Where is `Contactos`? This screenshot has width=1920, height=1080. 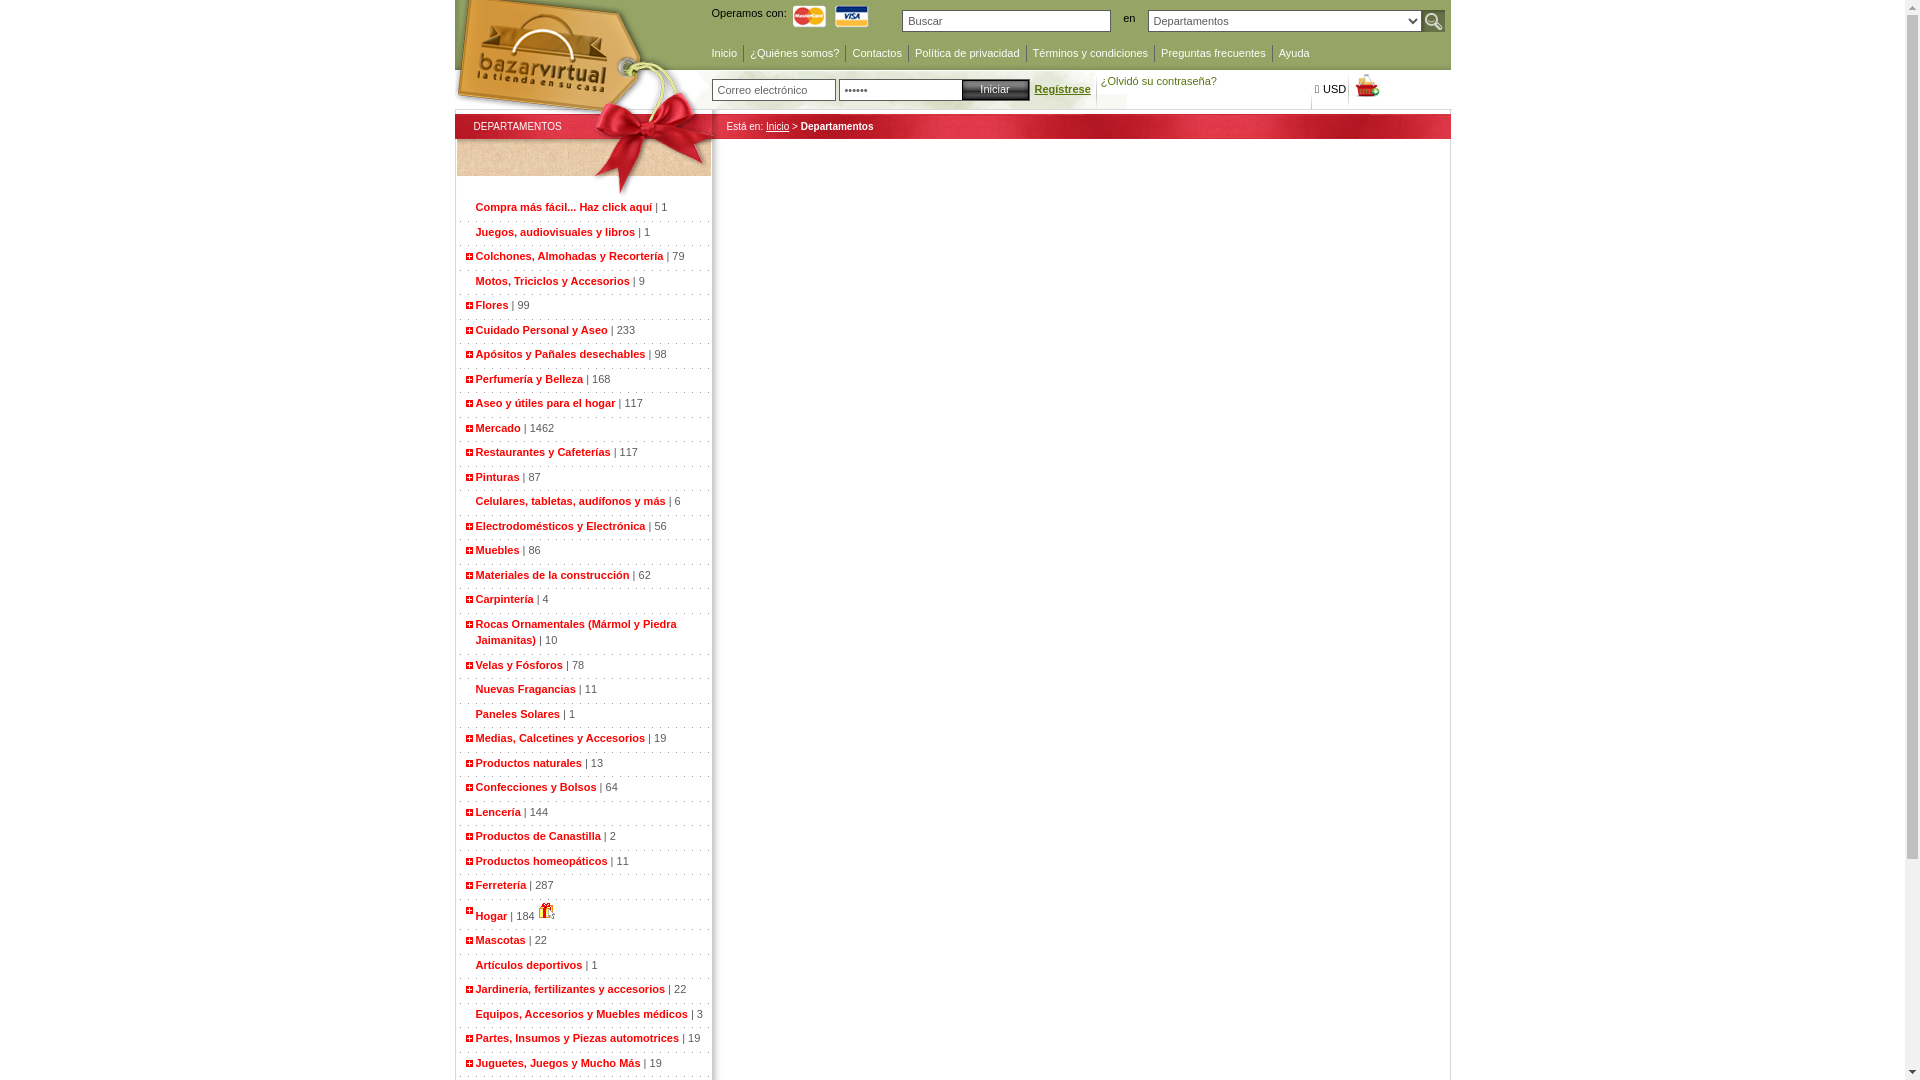 Contactos is located at coordinates (877, 54).